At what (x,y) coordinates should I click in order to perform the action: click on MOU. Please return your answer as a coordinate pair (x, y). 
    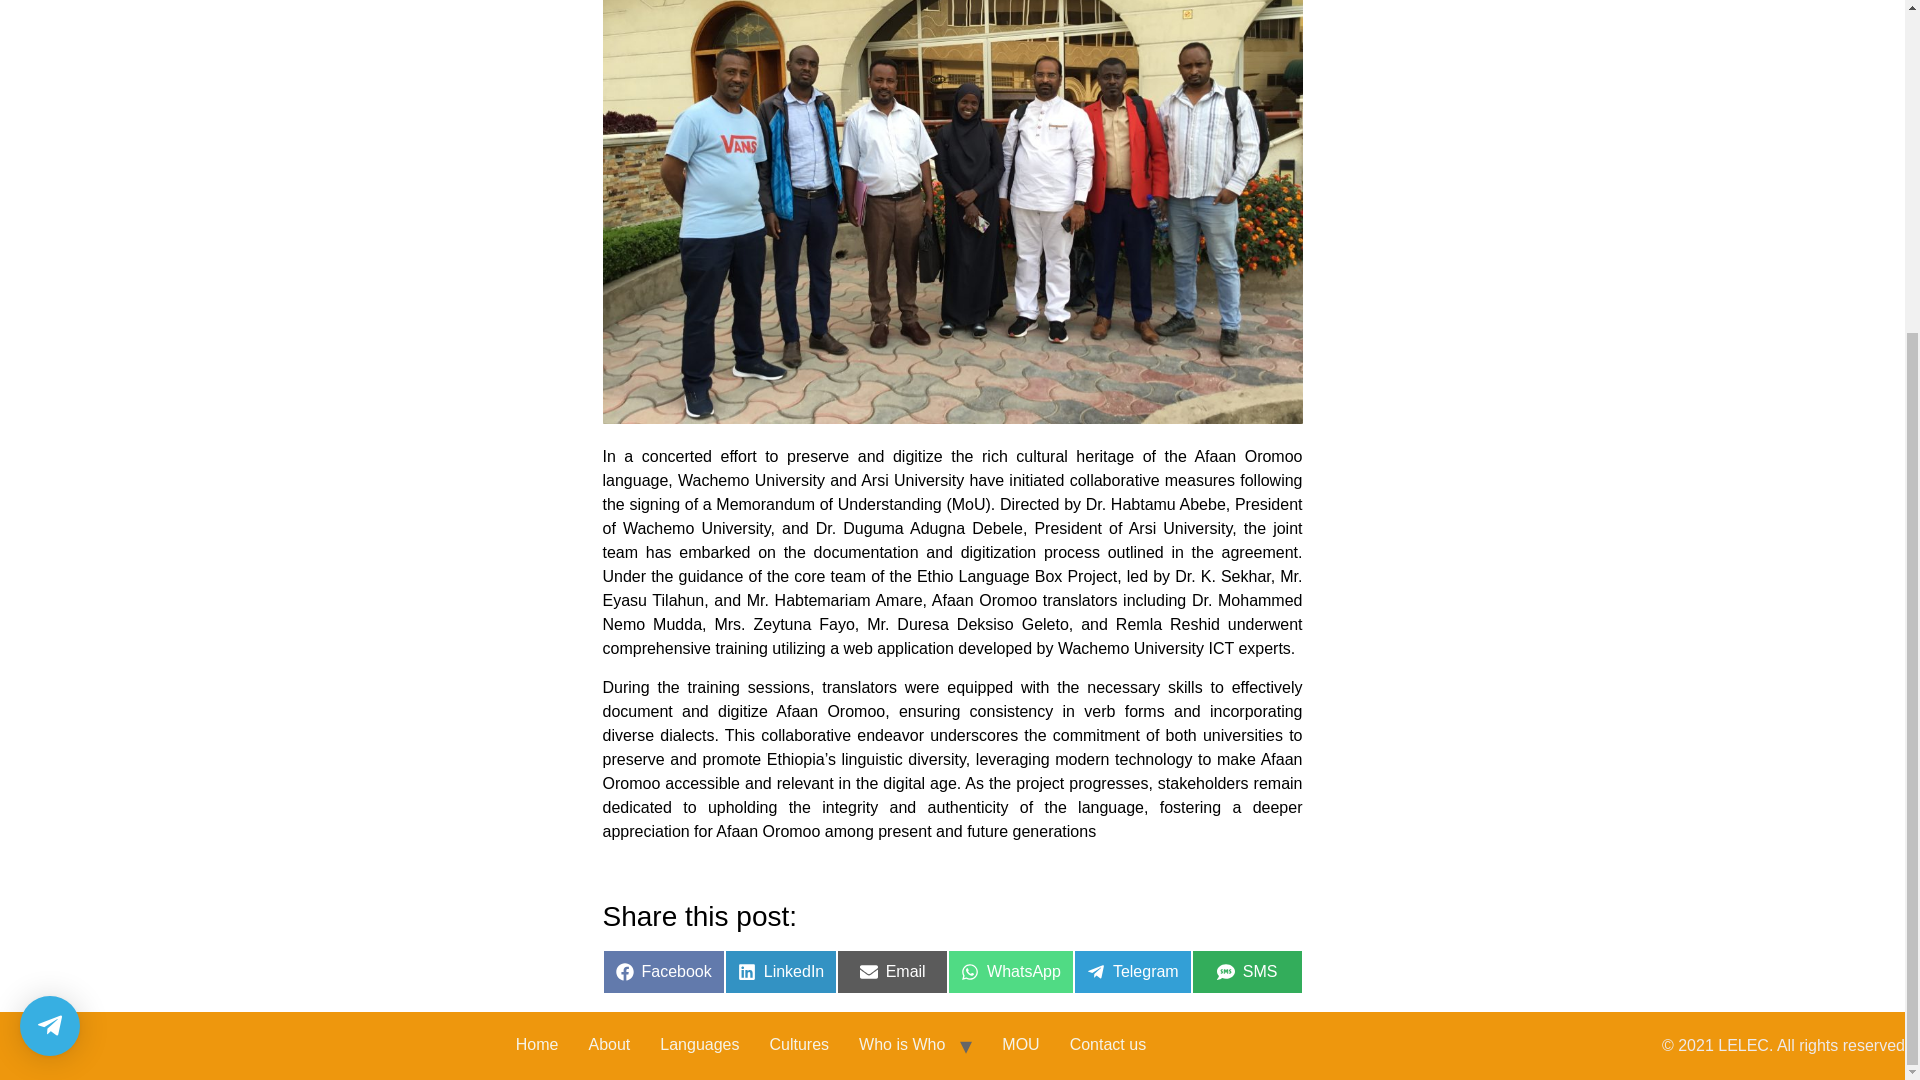
    Looking at the image, I should click on (1020, 1046).